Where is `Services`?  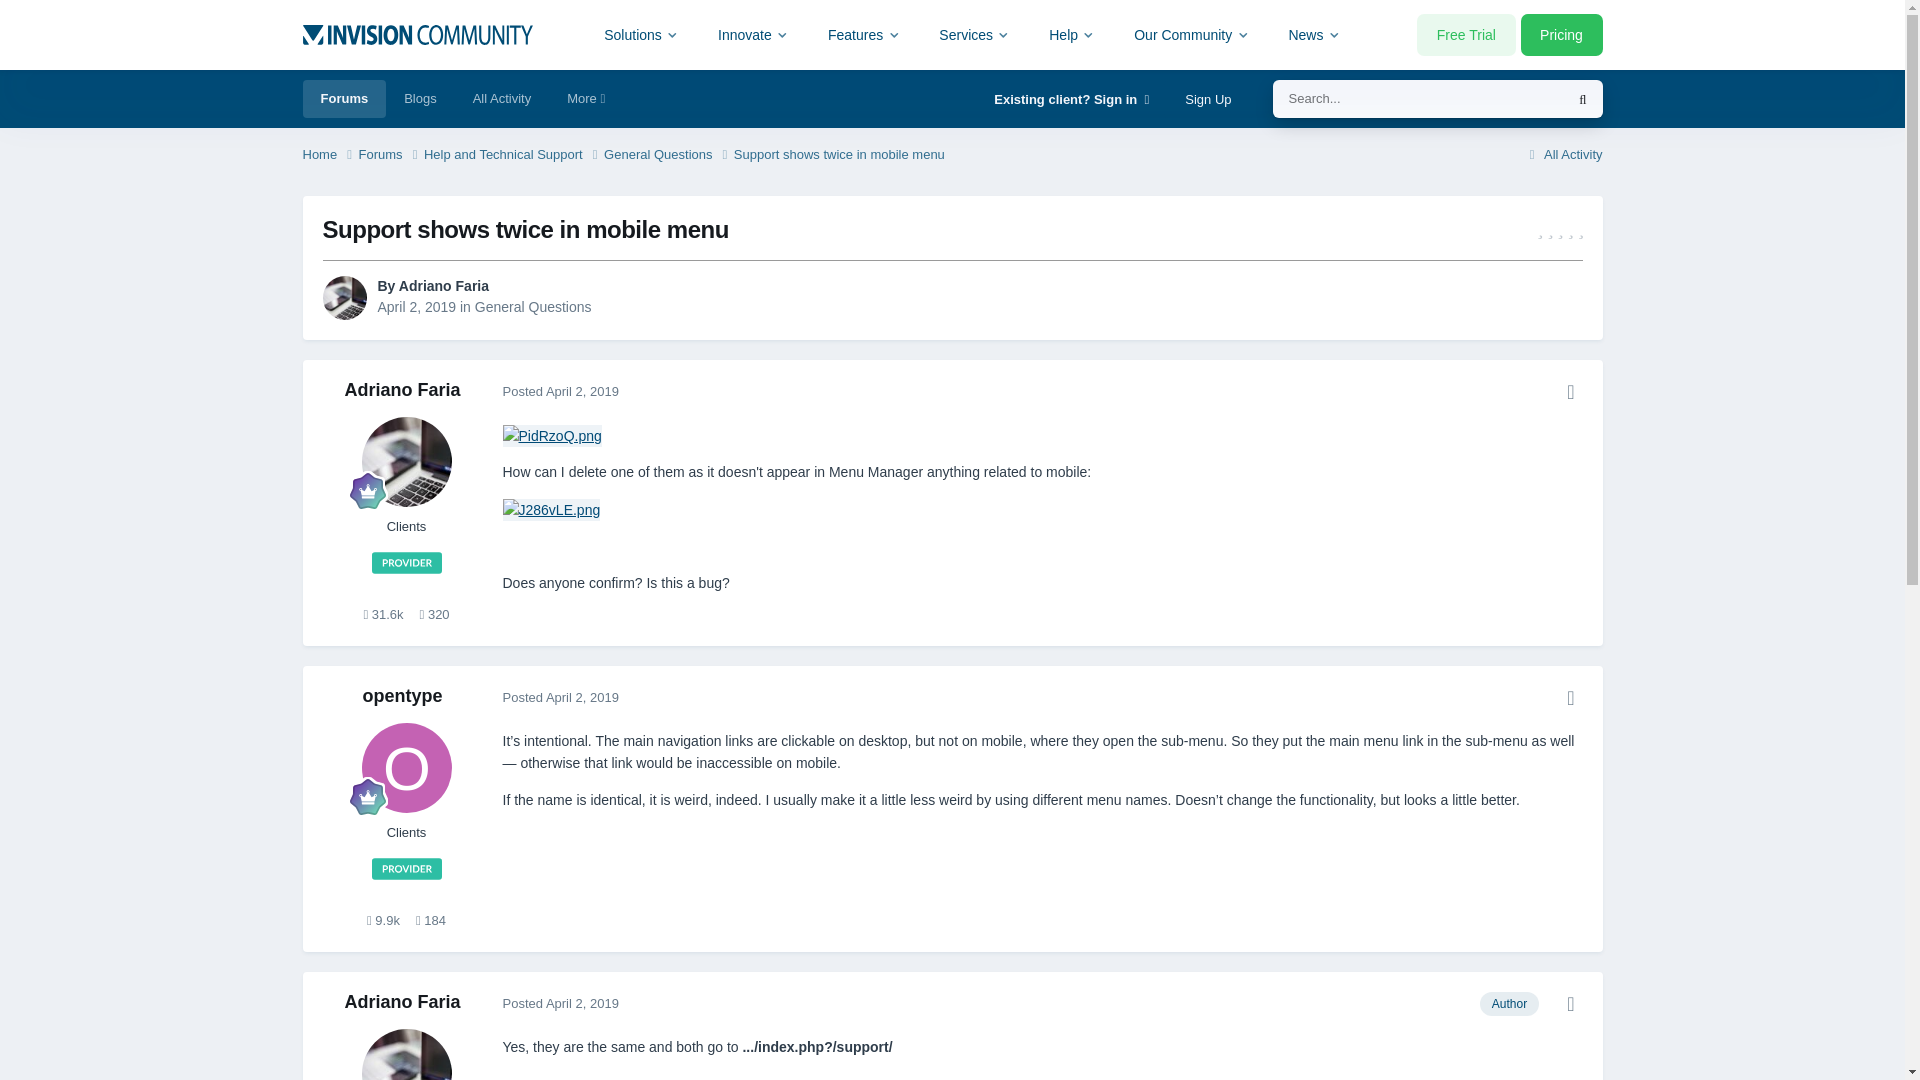 Services is located at coordinates (974, 34).